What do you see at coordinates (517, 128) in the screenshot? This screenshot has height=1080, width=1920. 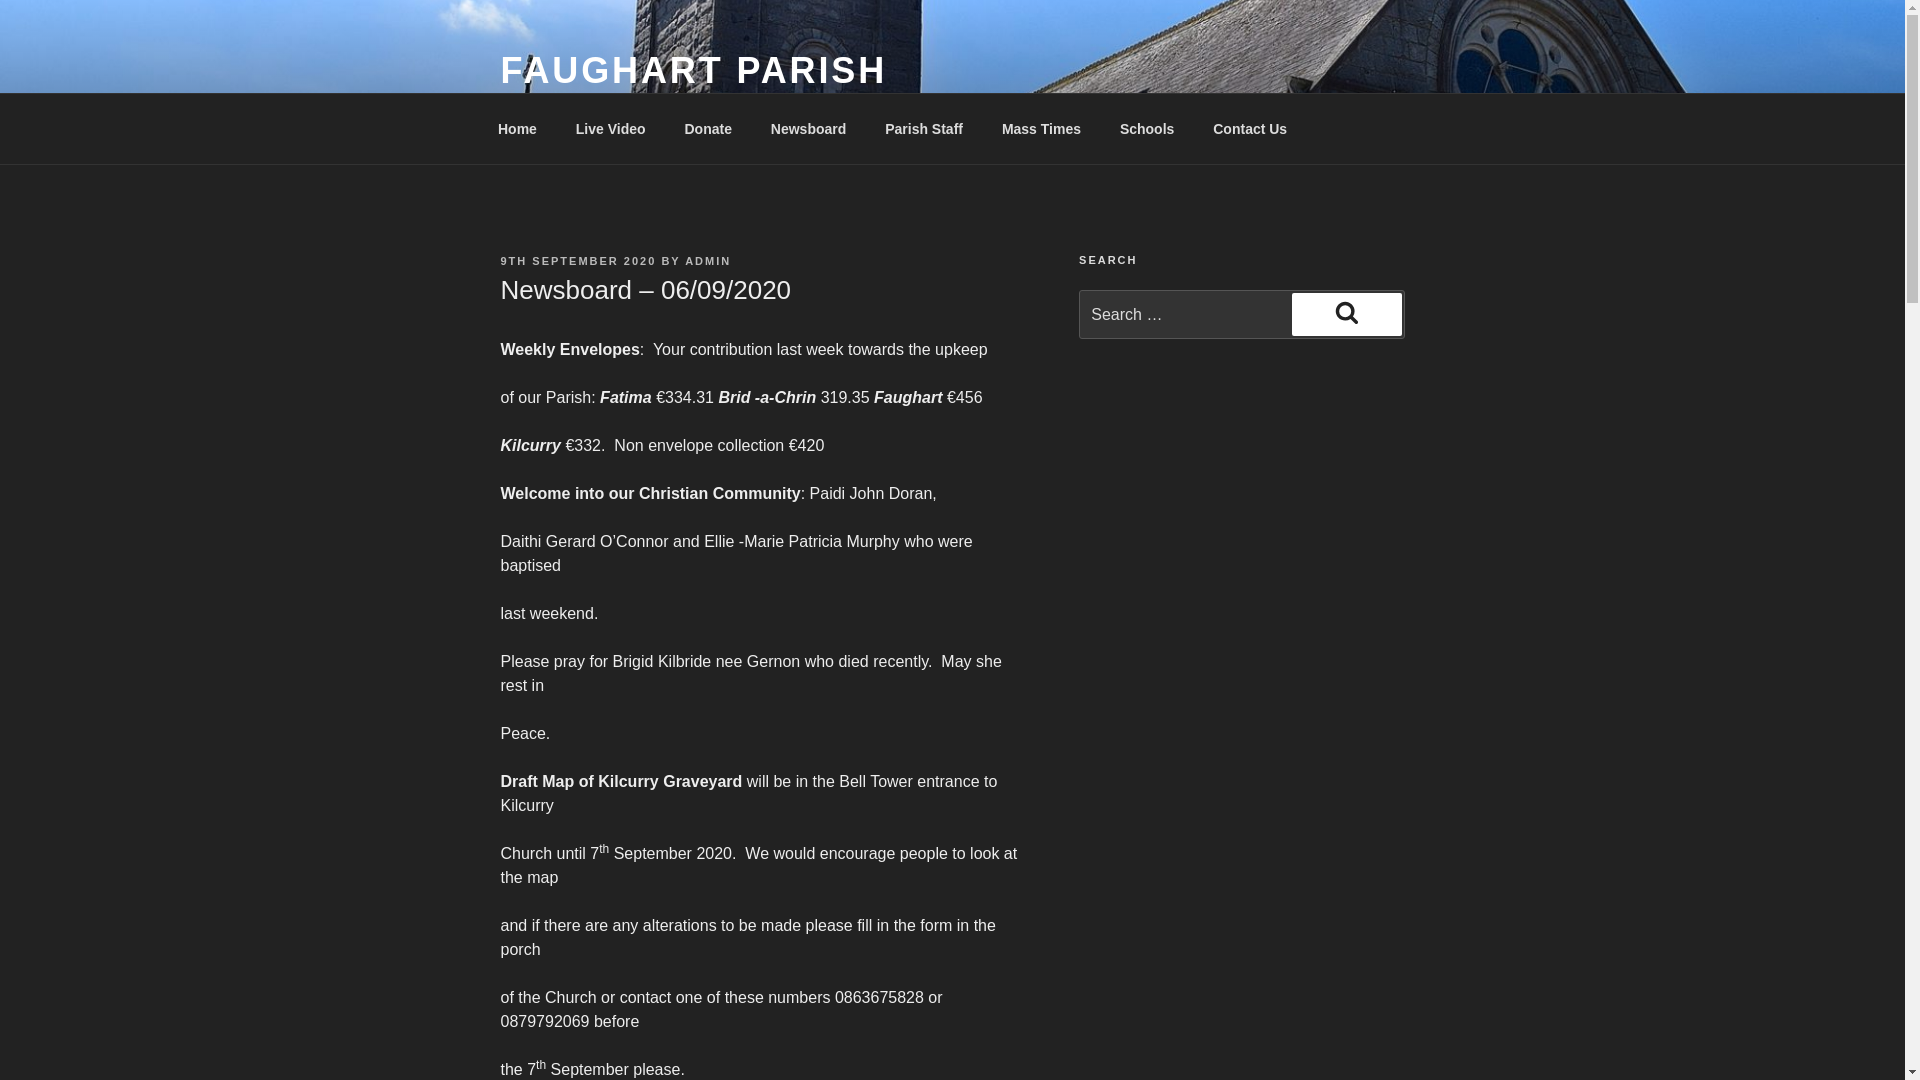 I see `Home` at bounding box center [517, 128].